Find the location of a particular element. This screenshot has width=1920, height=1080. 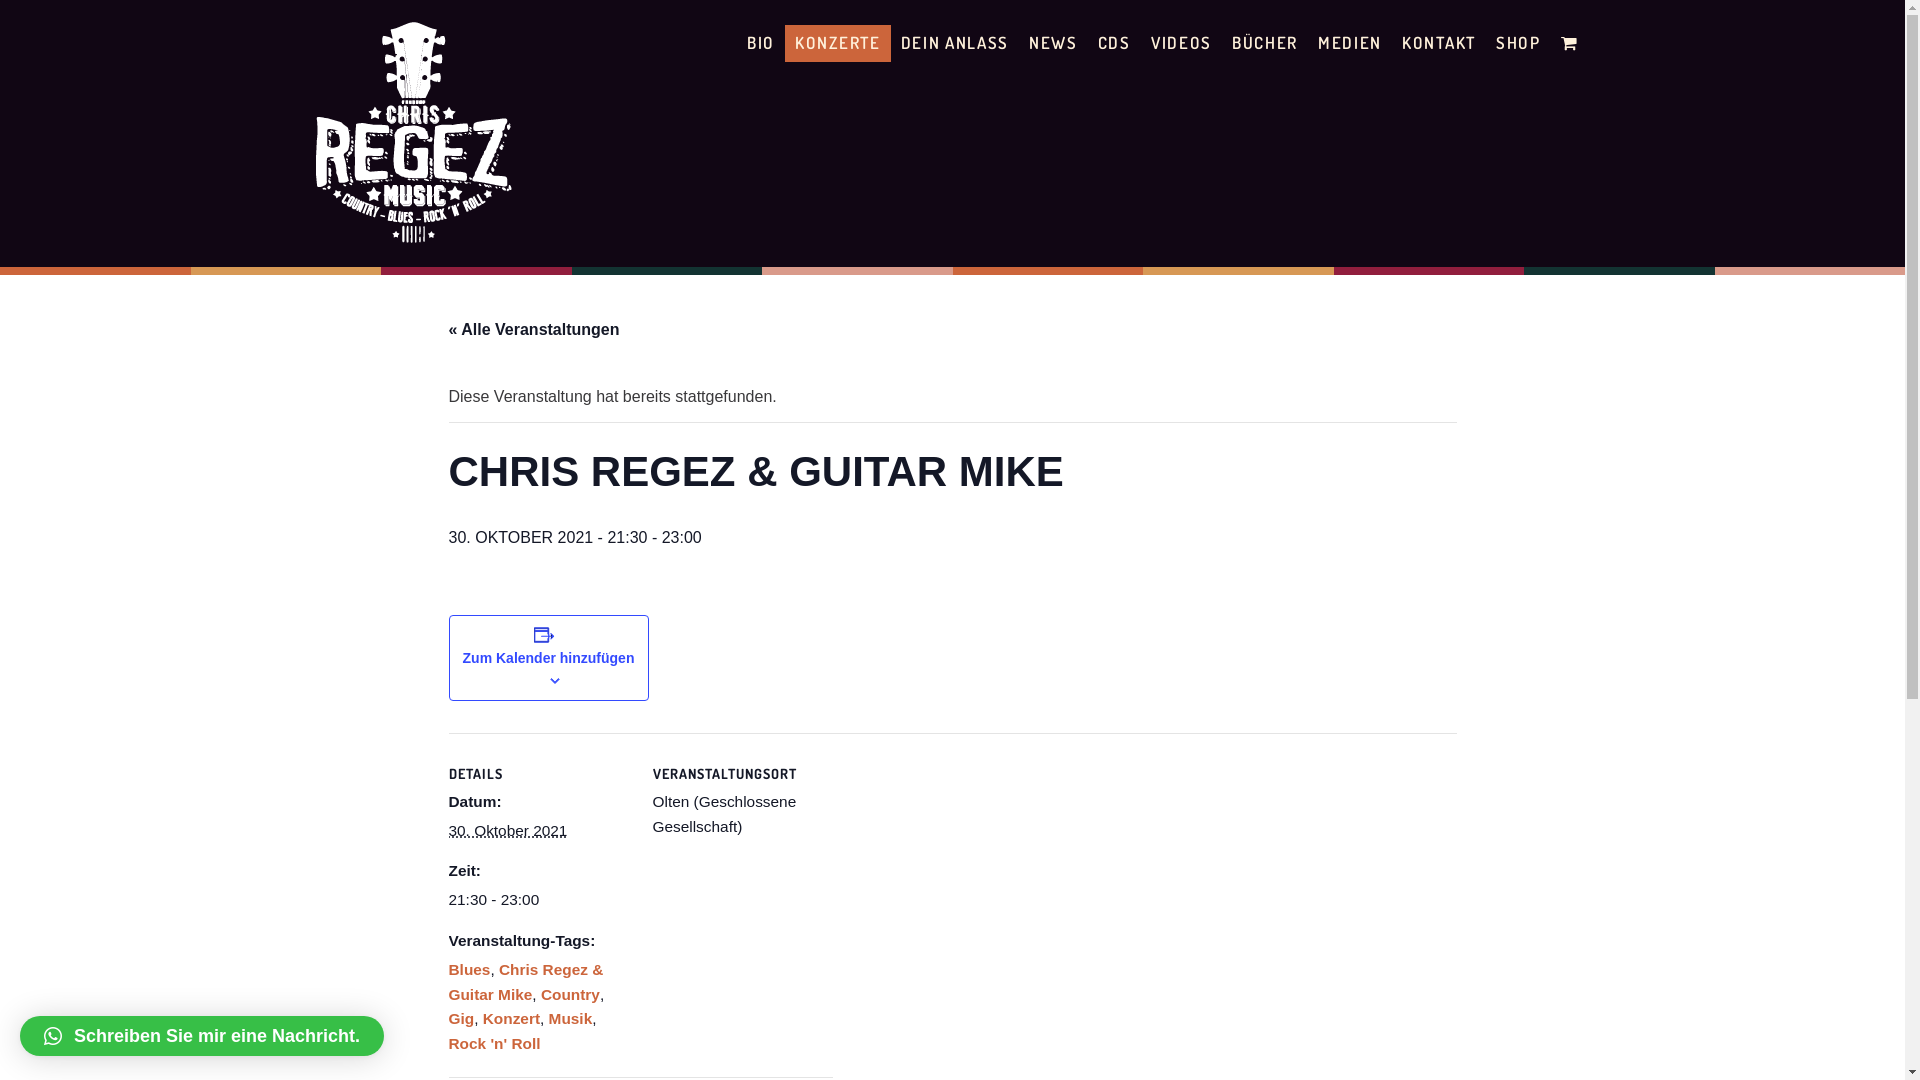

Chris Regez Music is located at coordinates (412, 238).